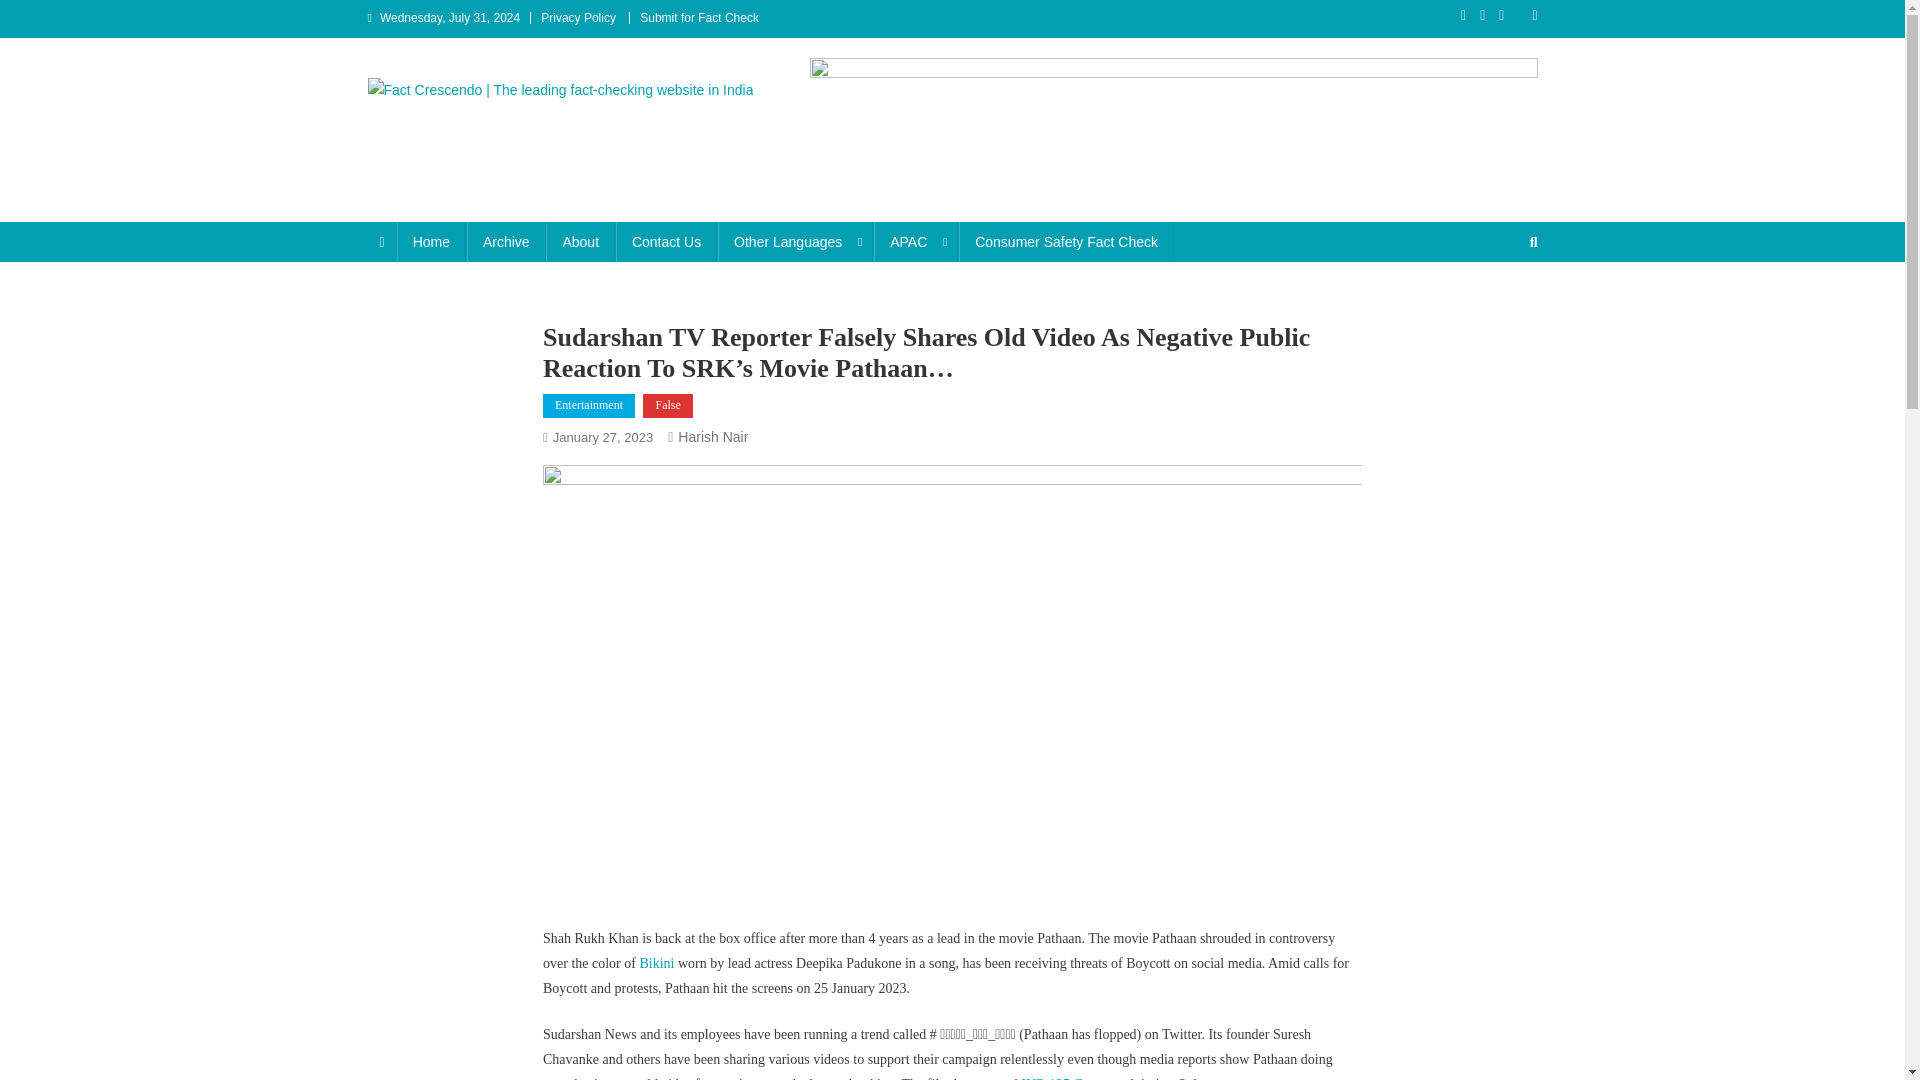 This screenshot has width=1920, height=1080. I want to click on Privacy Policy, so click(578, 17).